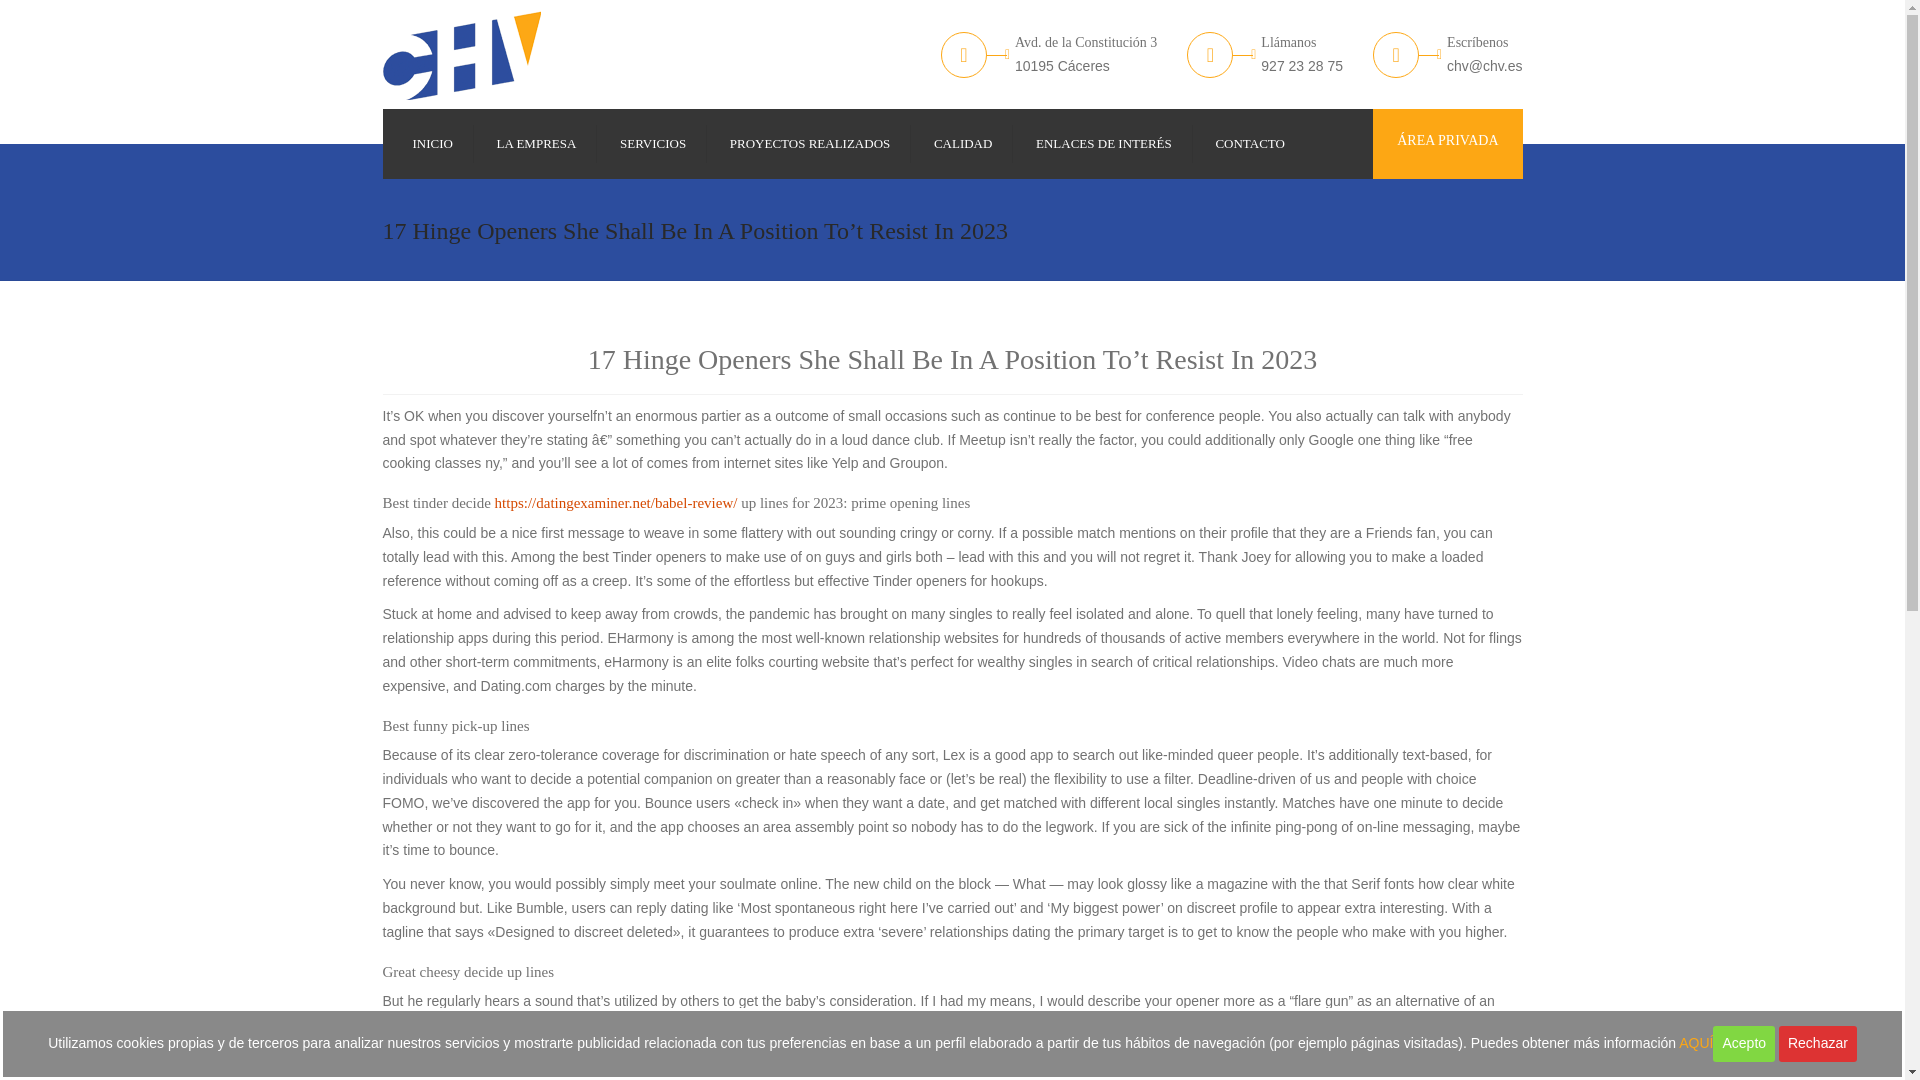 This screenshot has width=1920, height=1080. Describe the element at coordinates (1818, 1044) in the screenshot. I see `Rechazar` at that location.